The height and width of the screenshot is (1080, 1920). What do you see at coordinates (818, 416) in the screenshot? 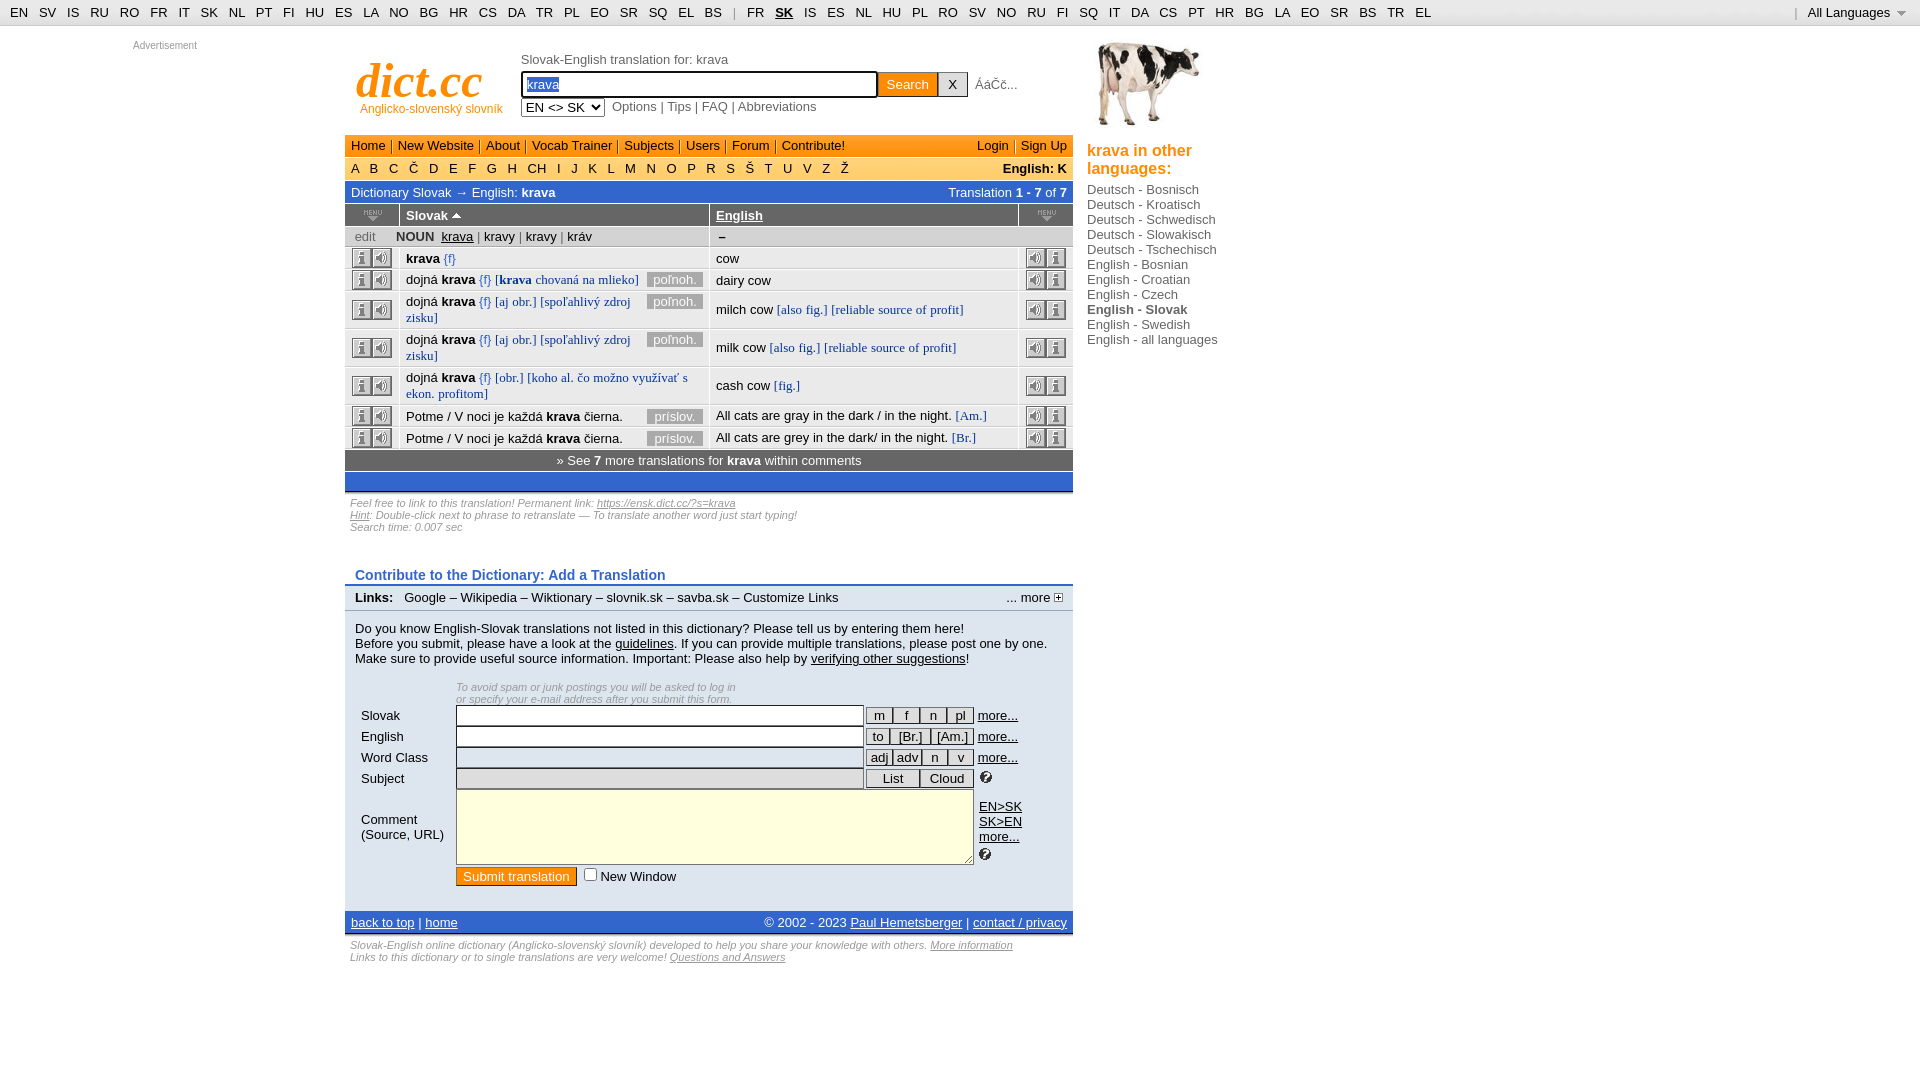
I see `in` at bounding box center [818, 416].